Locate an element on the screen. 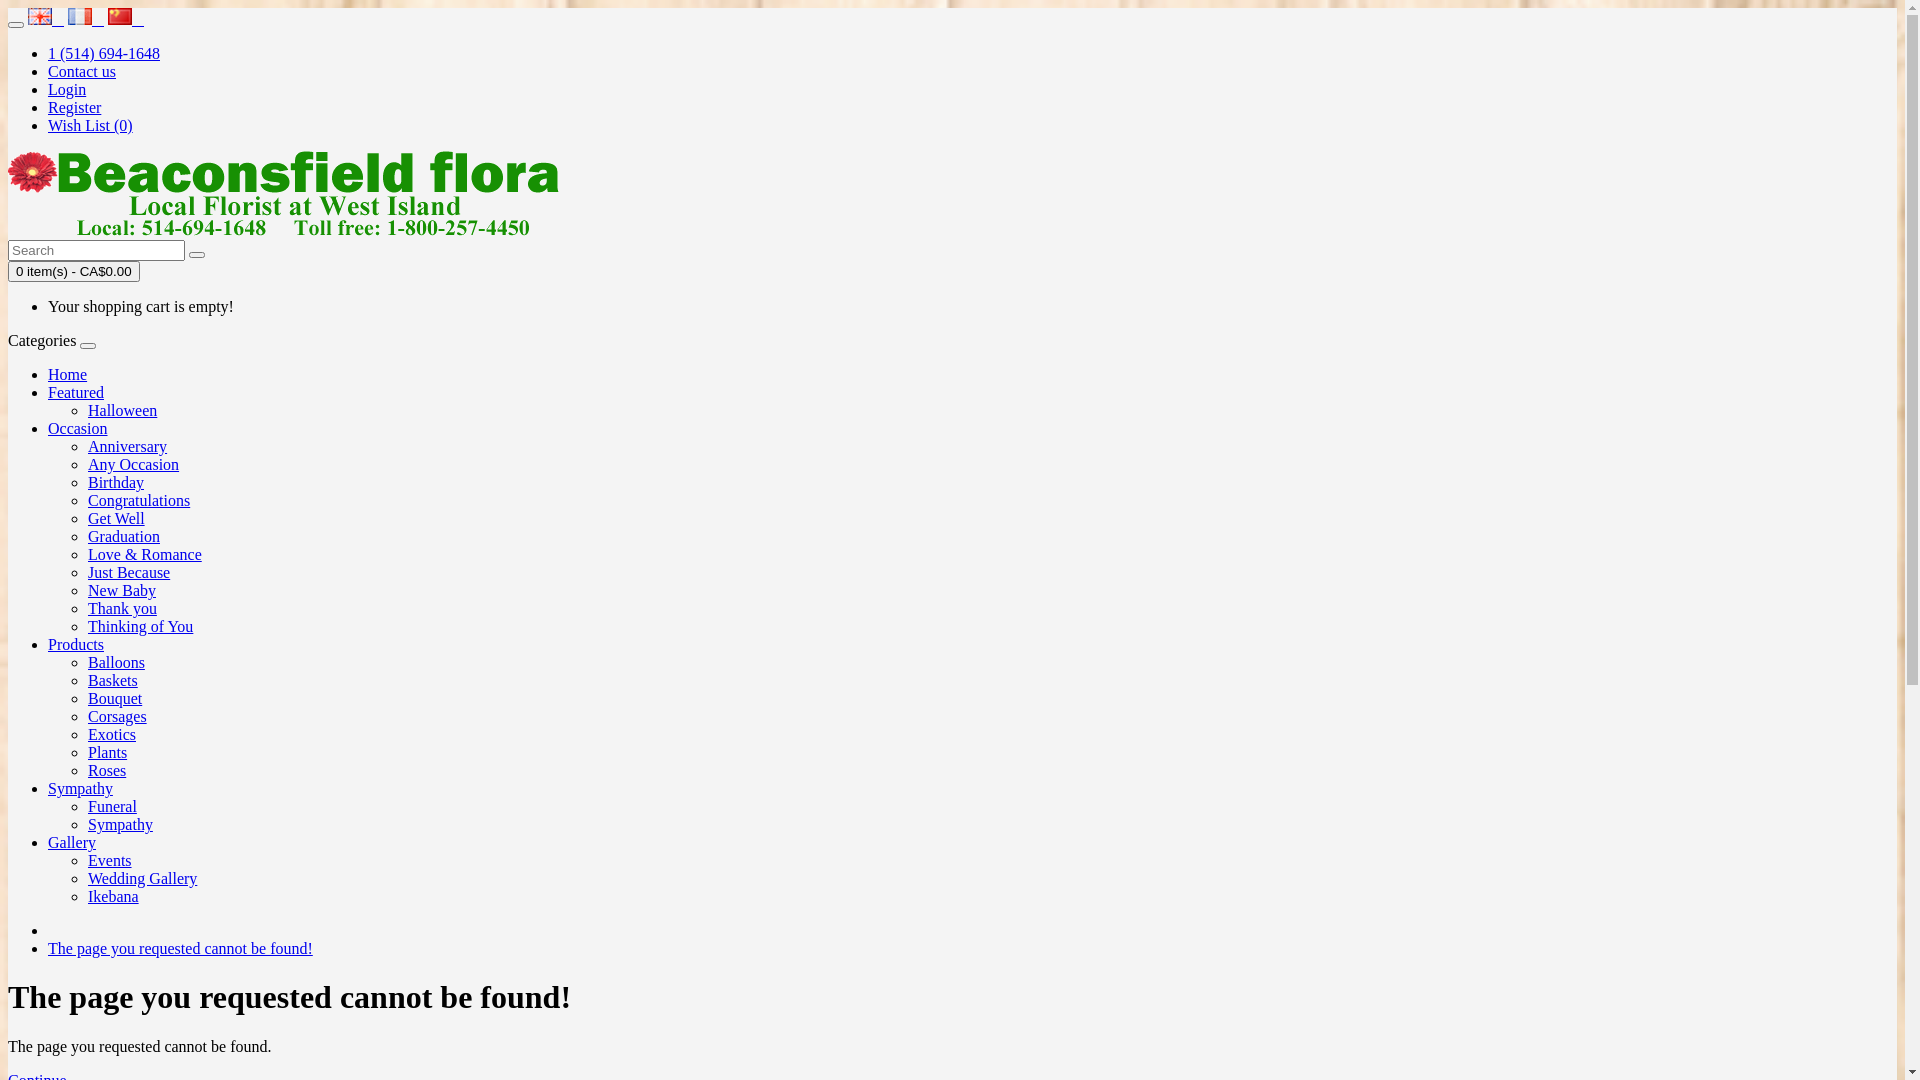  Sympathy is located at coordinates (80, 788).